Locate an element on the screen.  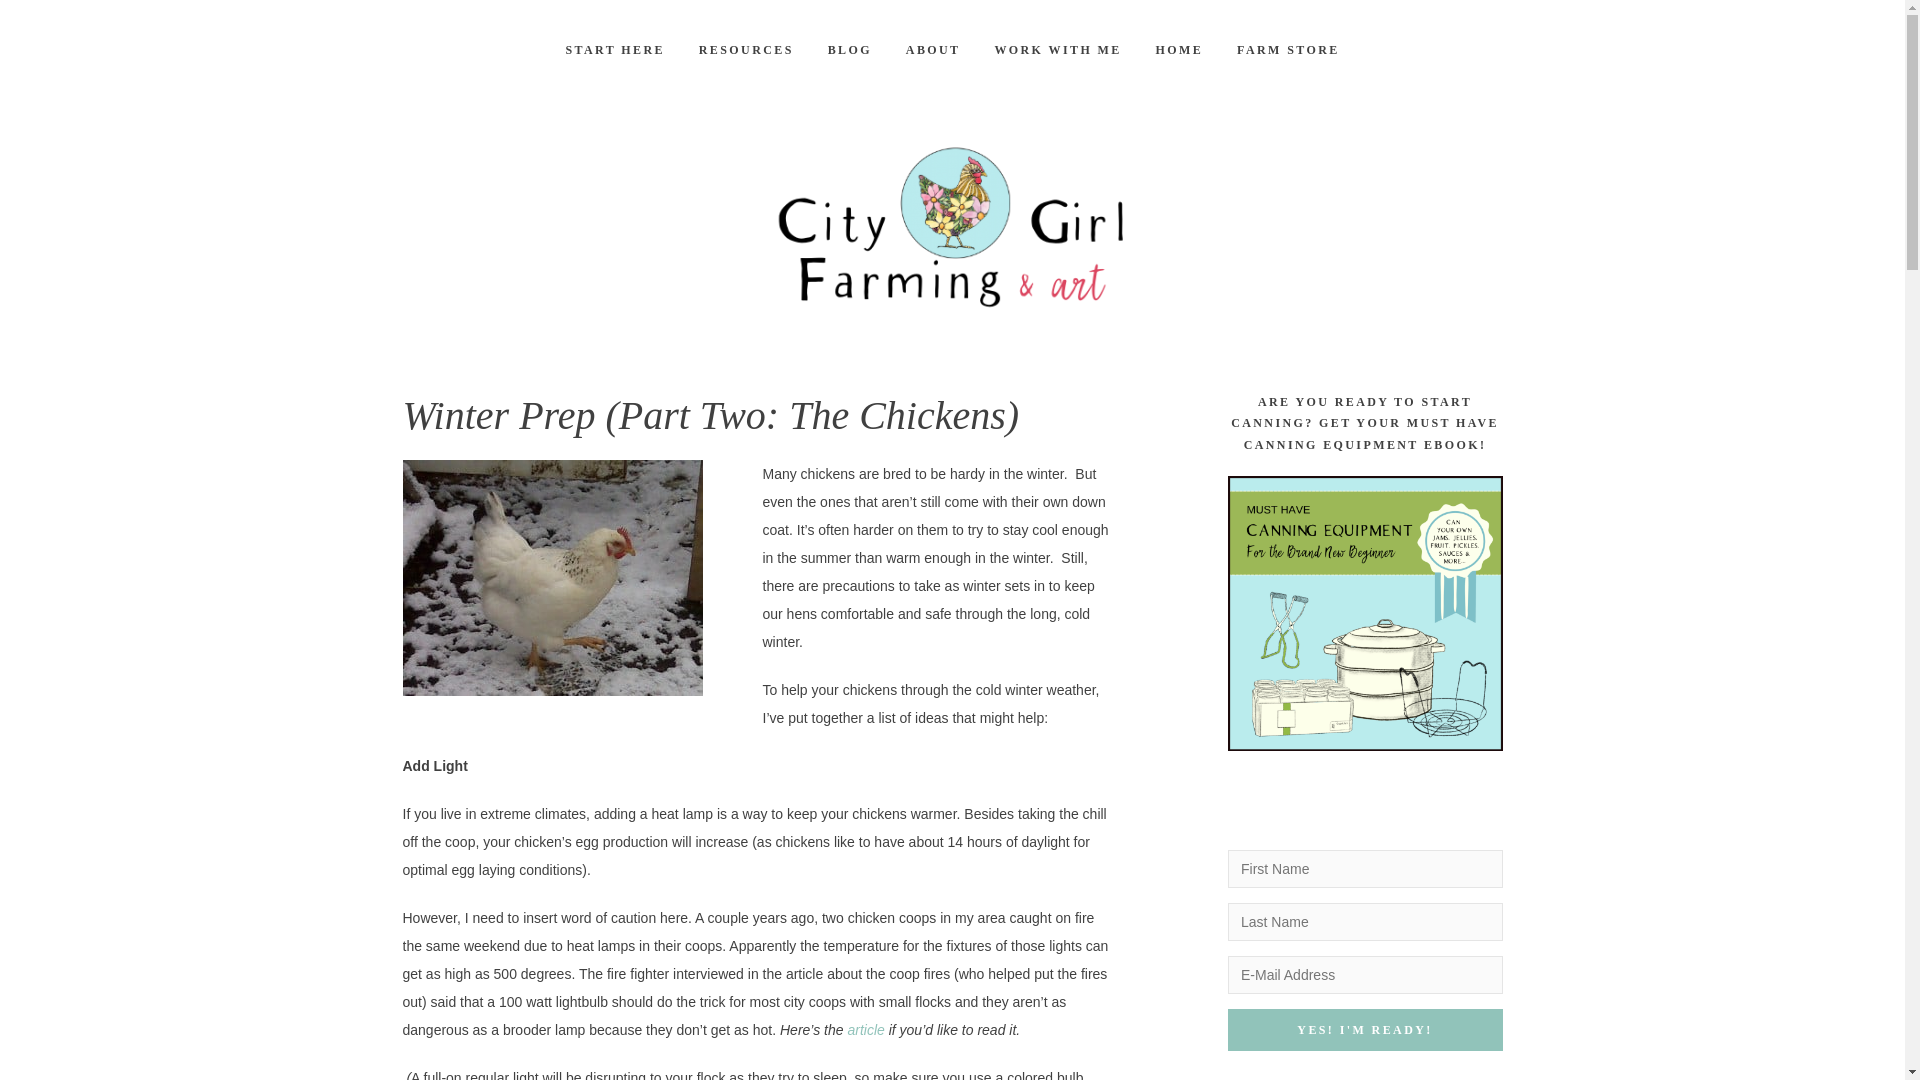
FARM STORE is located at coordinates (1288, 50).